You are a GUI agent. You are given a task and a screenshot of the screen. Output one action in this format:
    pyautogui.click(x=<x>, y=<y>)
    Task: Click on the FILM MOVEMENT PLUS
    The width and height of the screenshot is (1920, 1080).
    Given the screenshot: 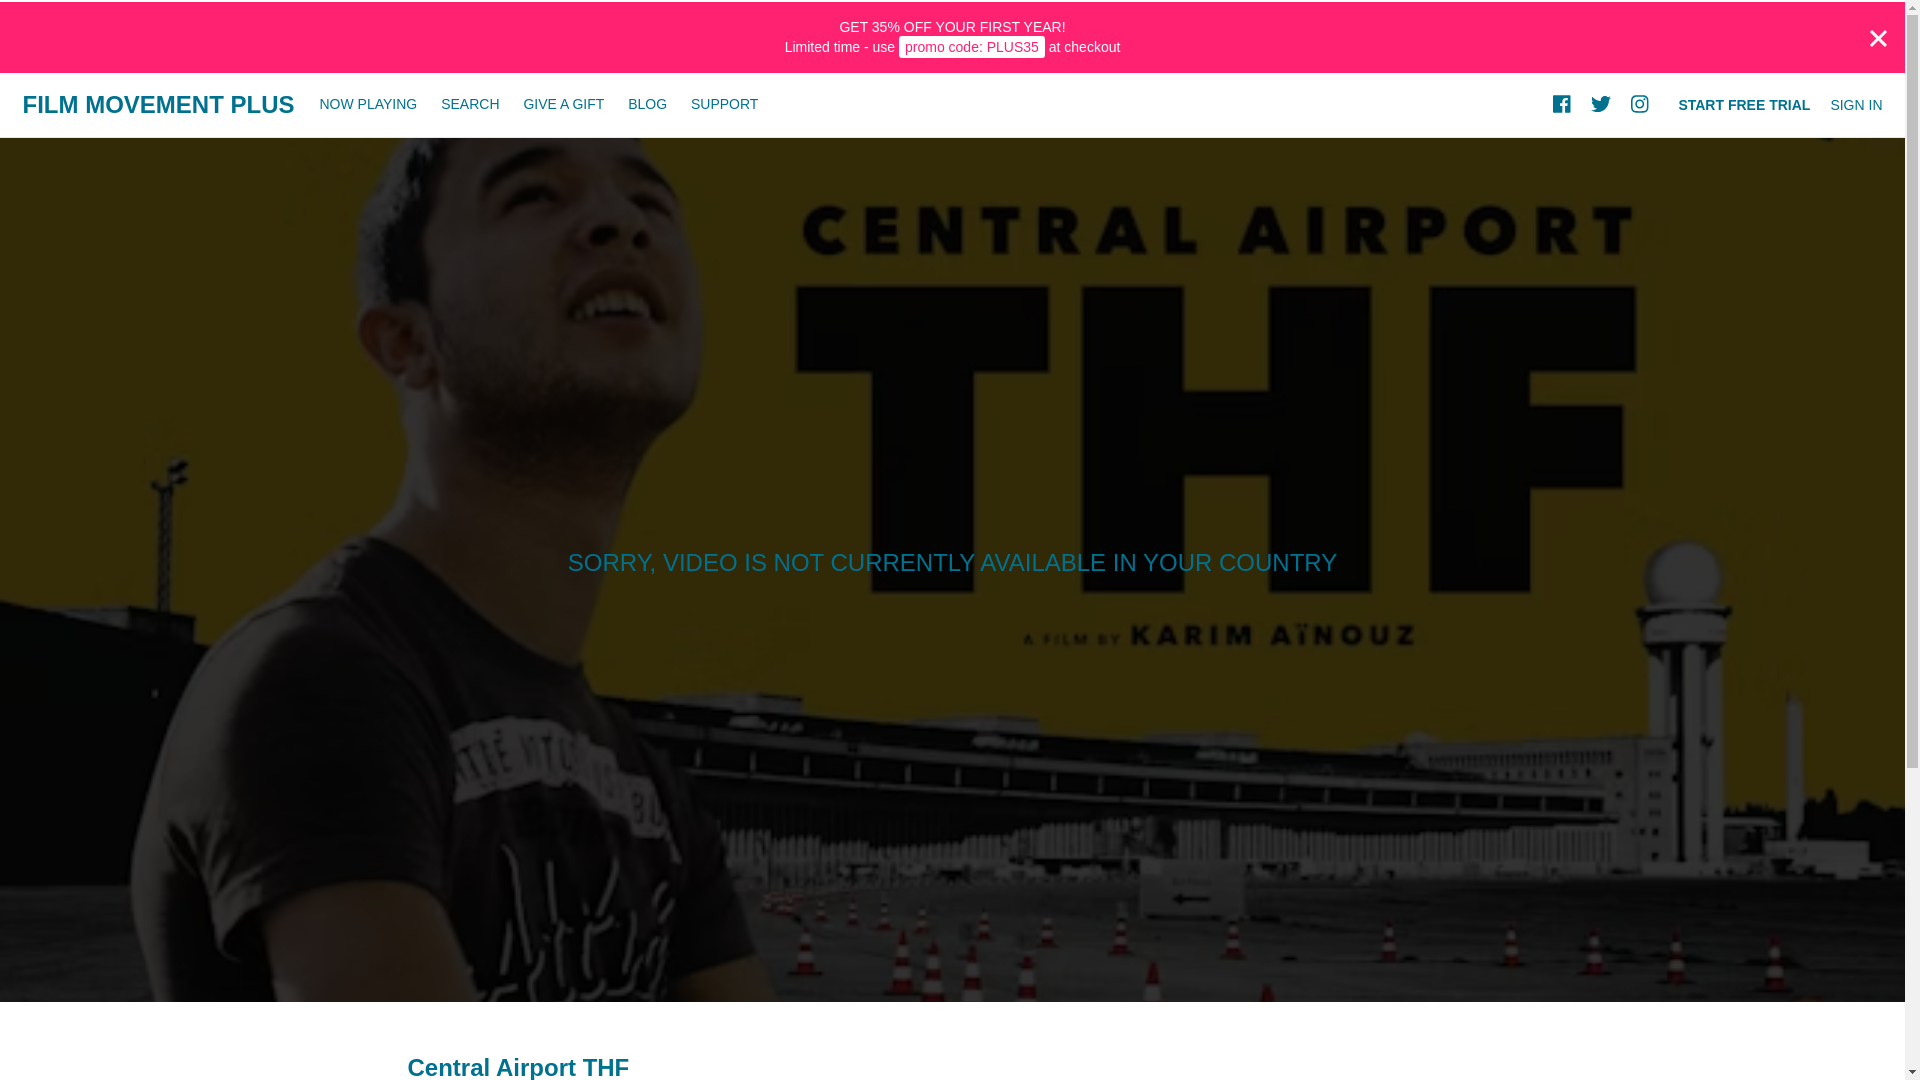 What is the action you would take?
    pyautogui.click(x=157, y=104)
    